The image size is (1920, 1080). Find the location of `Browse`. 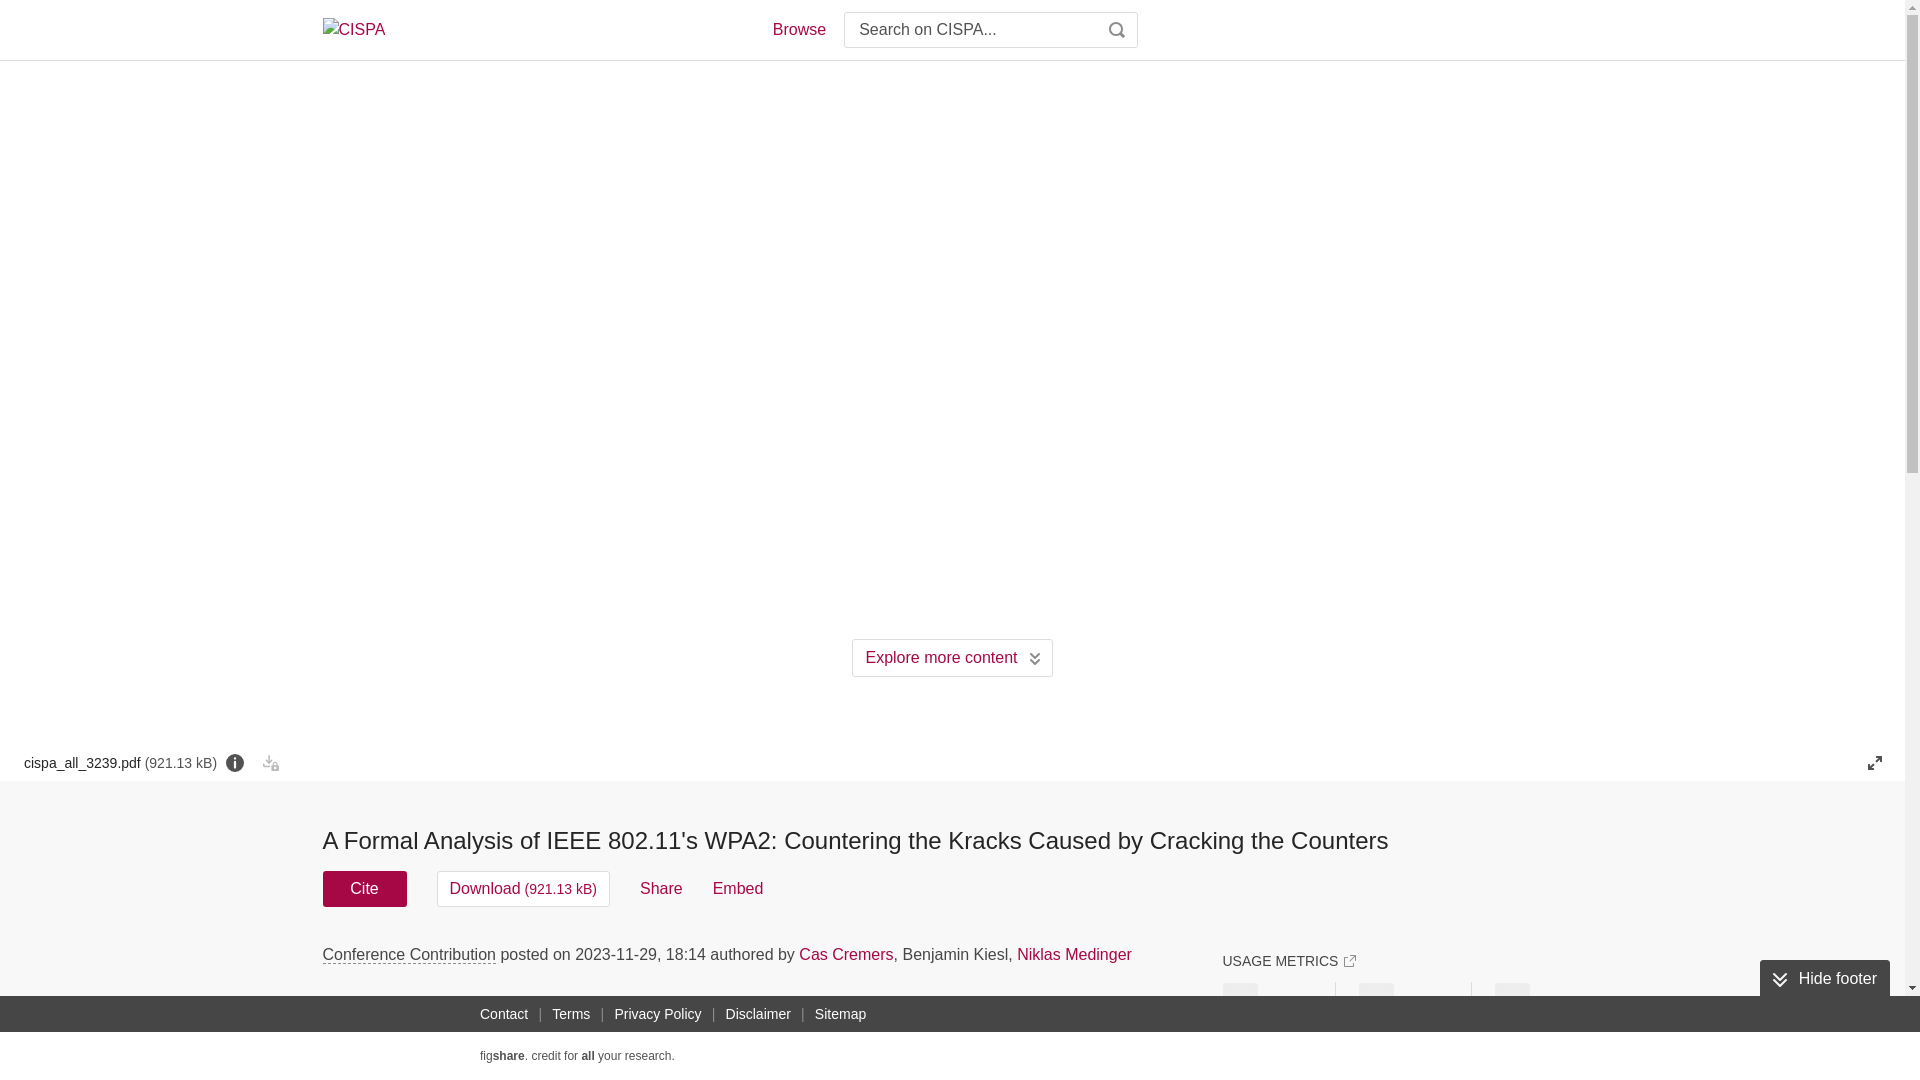

Browse is located at coordinates (798, 30).